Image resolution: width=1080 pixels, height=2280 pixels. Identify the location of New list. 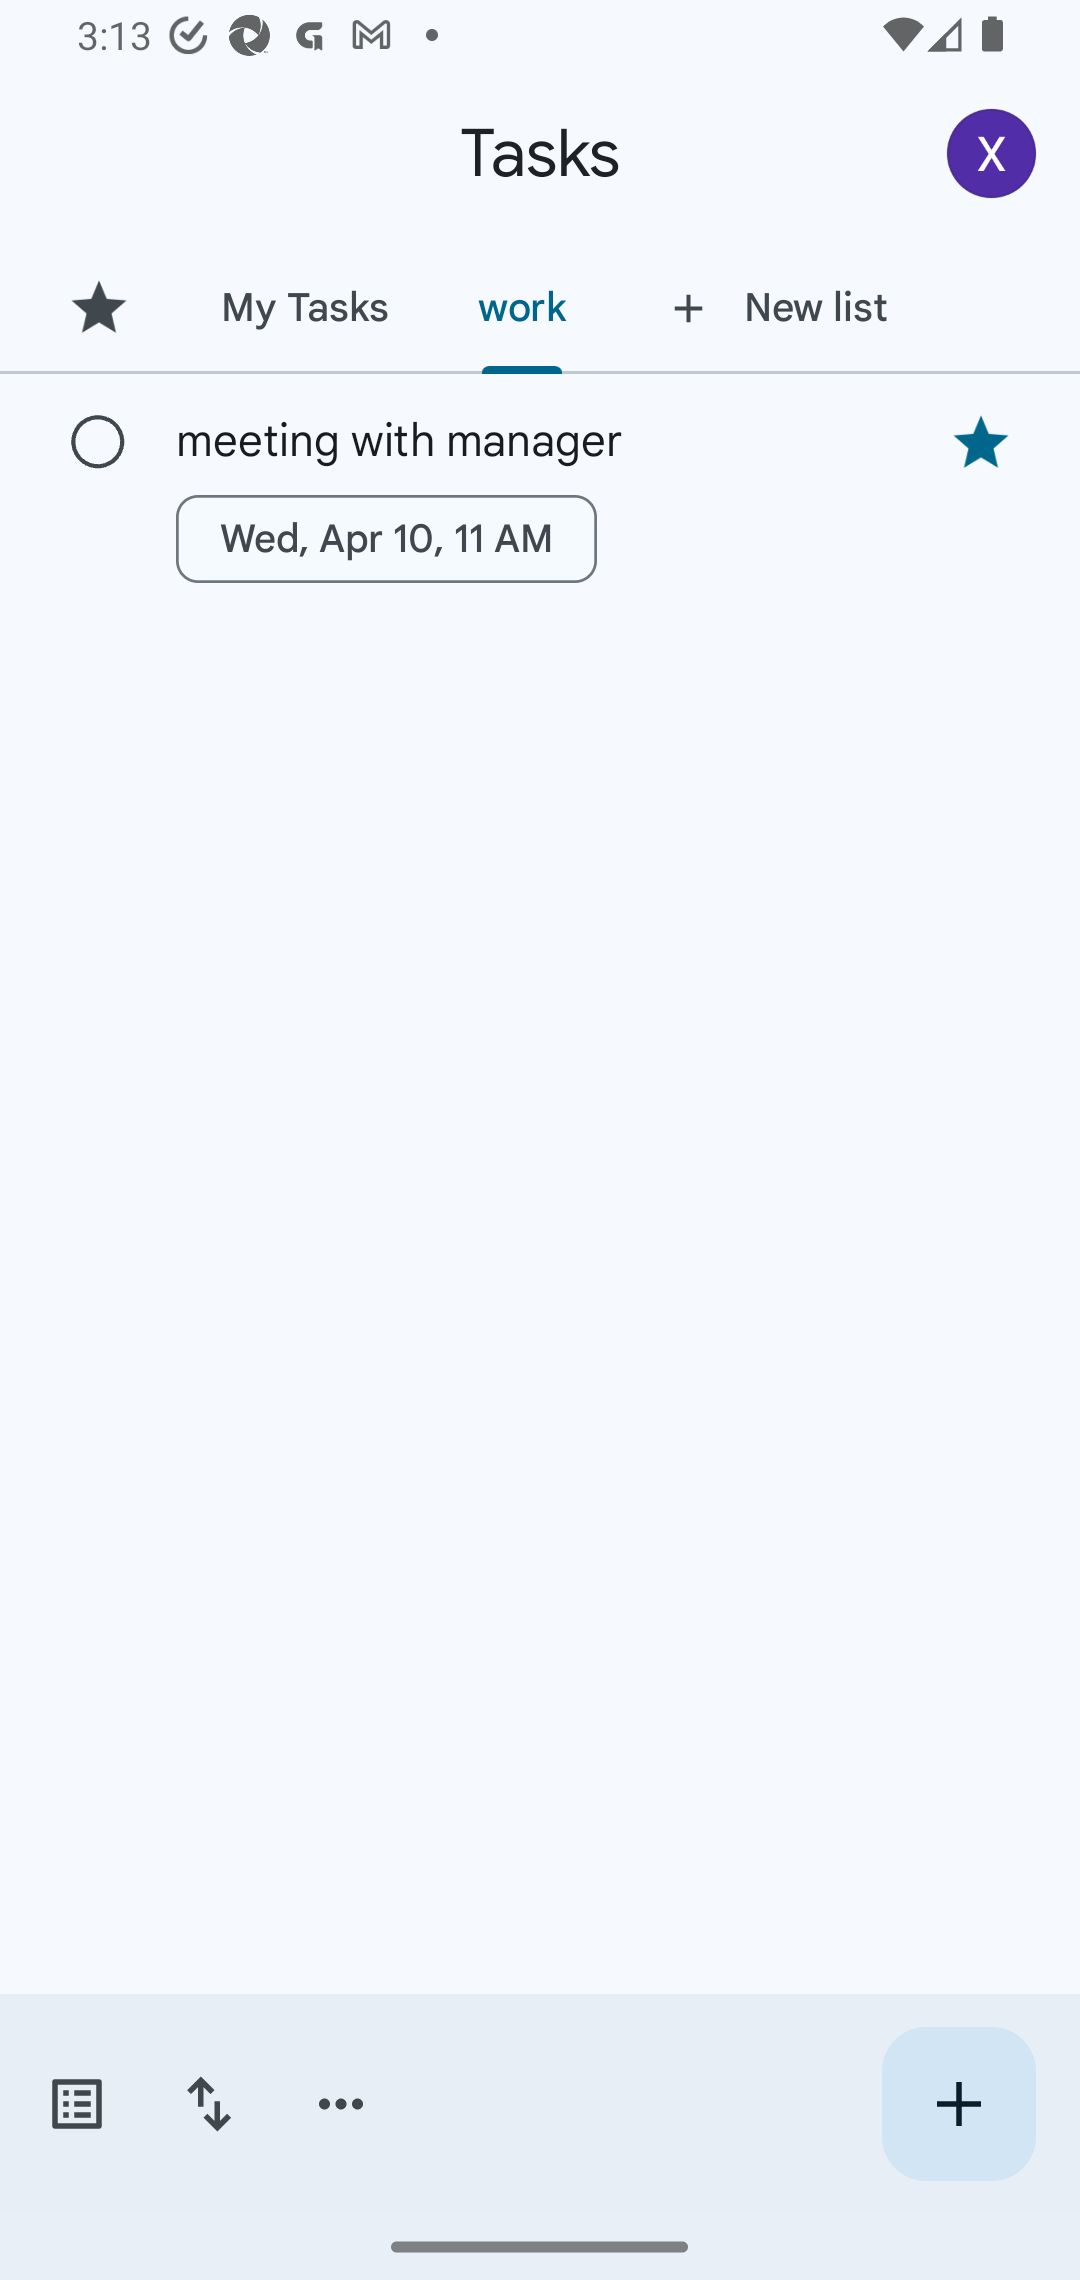
(772, 307).